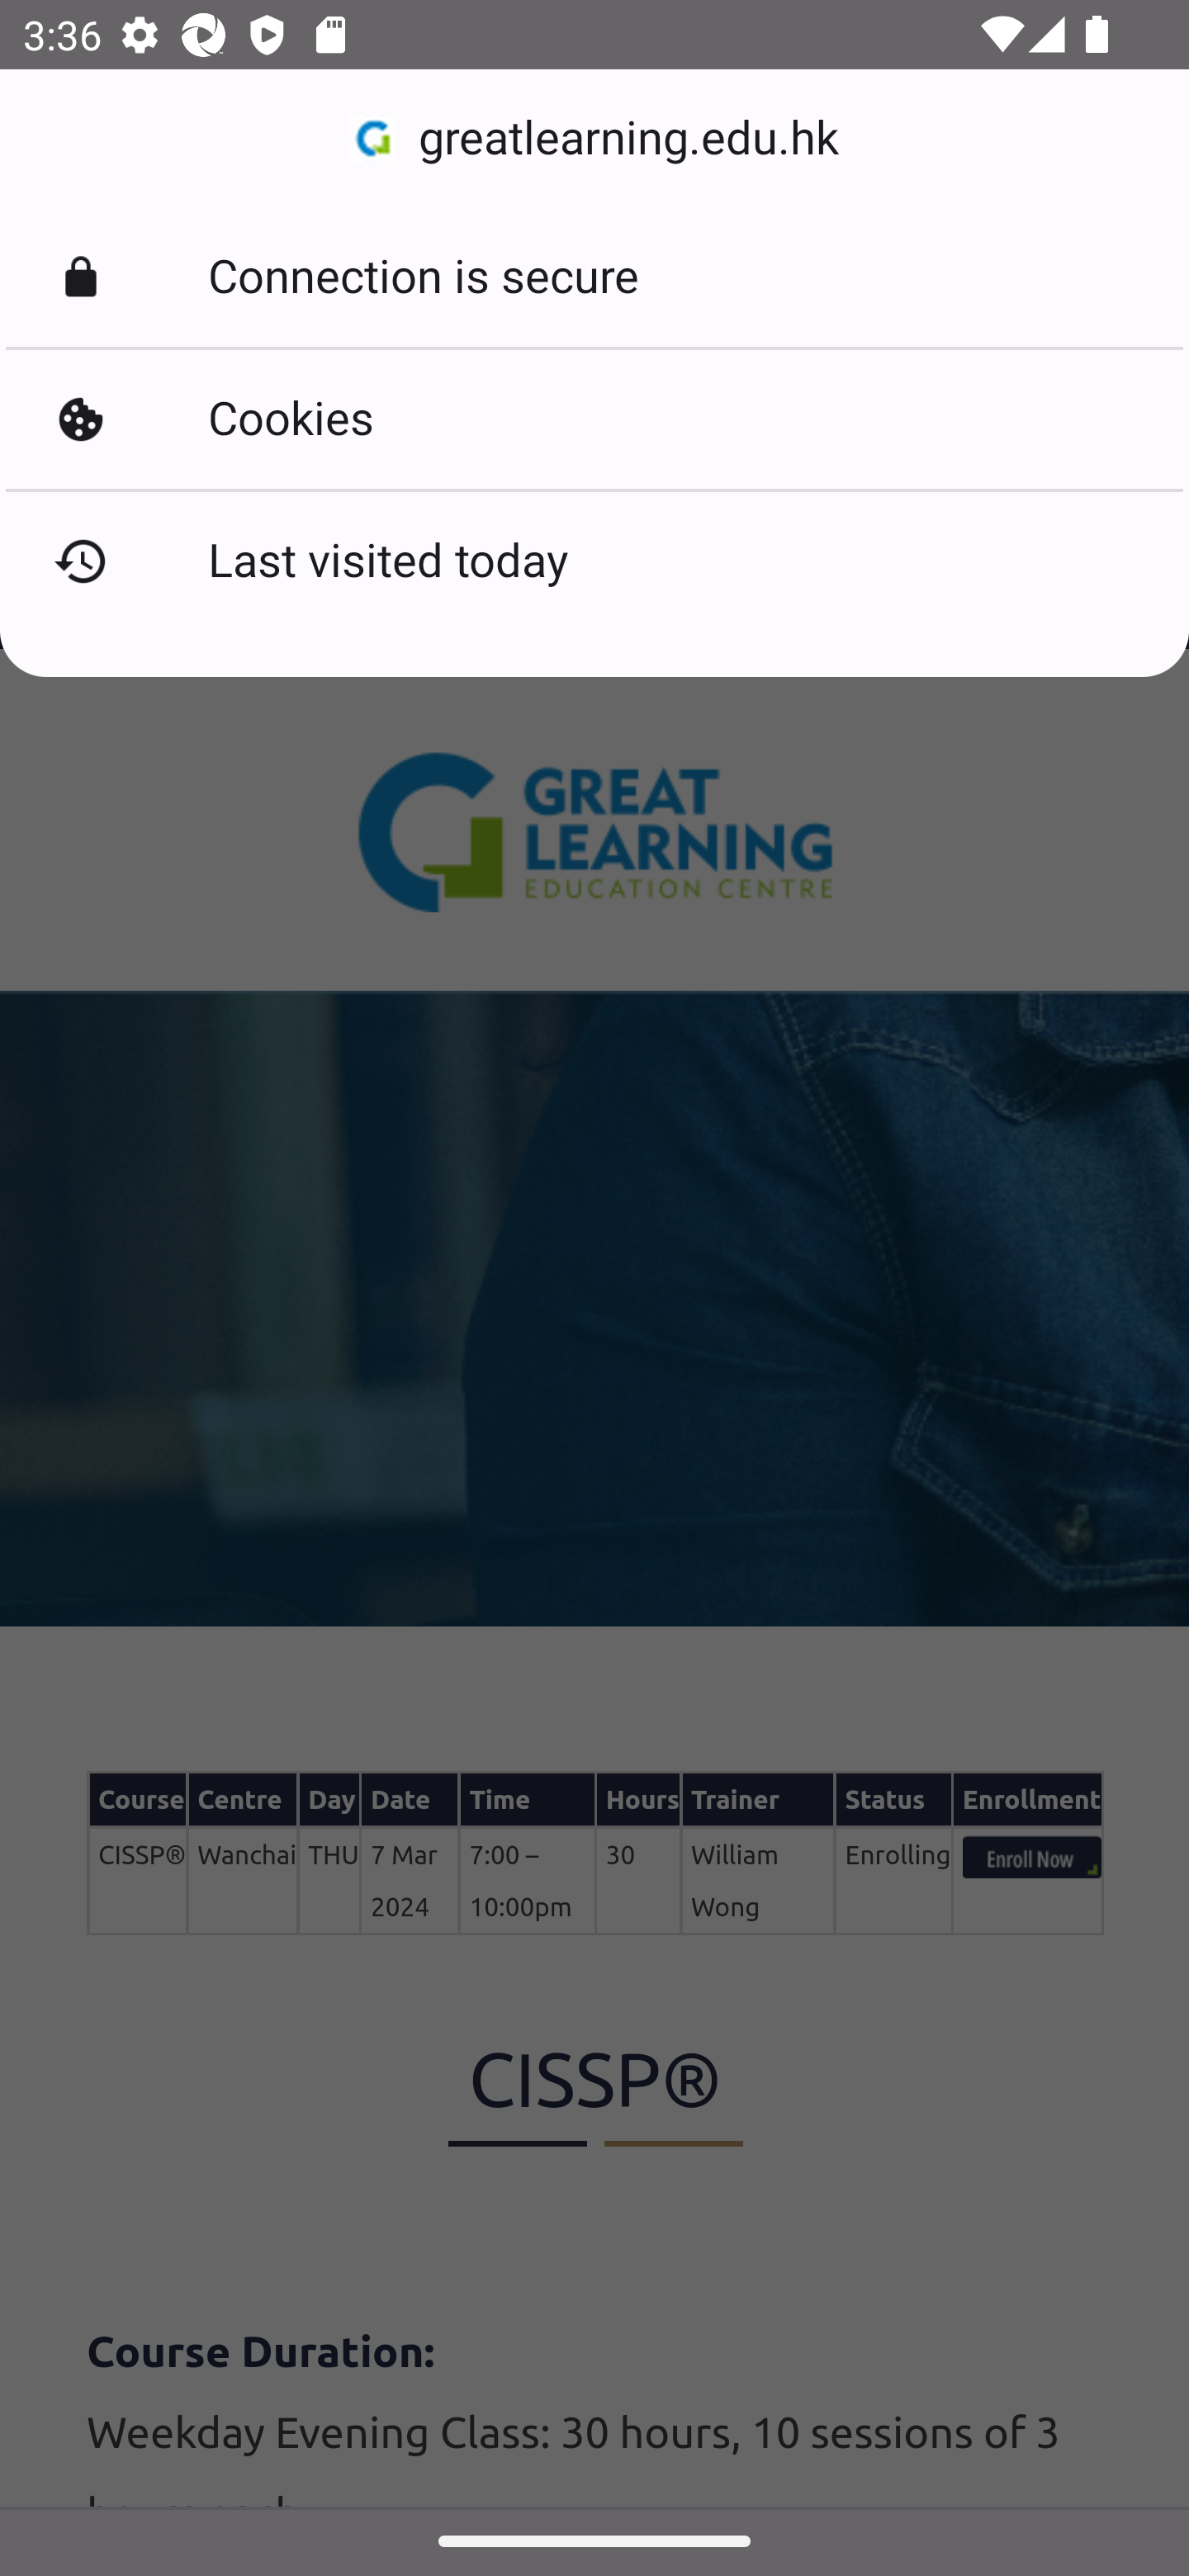  I want to click on greatlearning.edu.hk, so click(594, 139).